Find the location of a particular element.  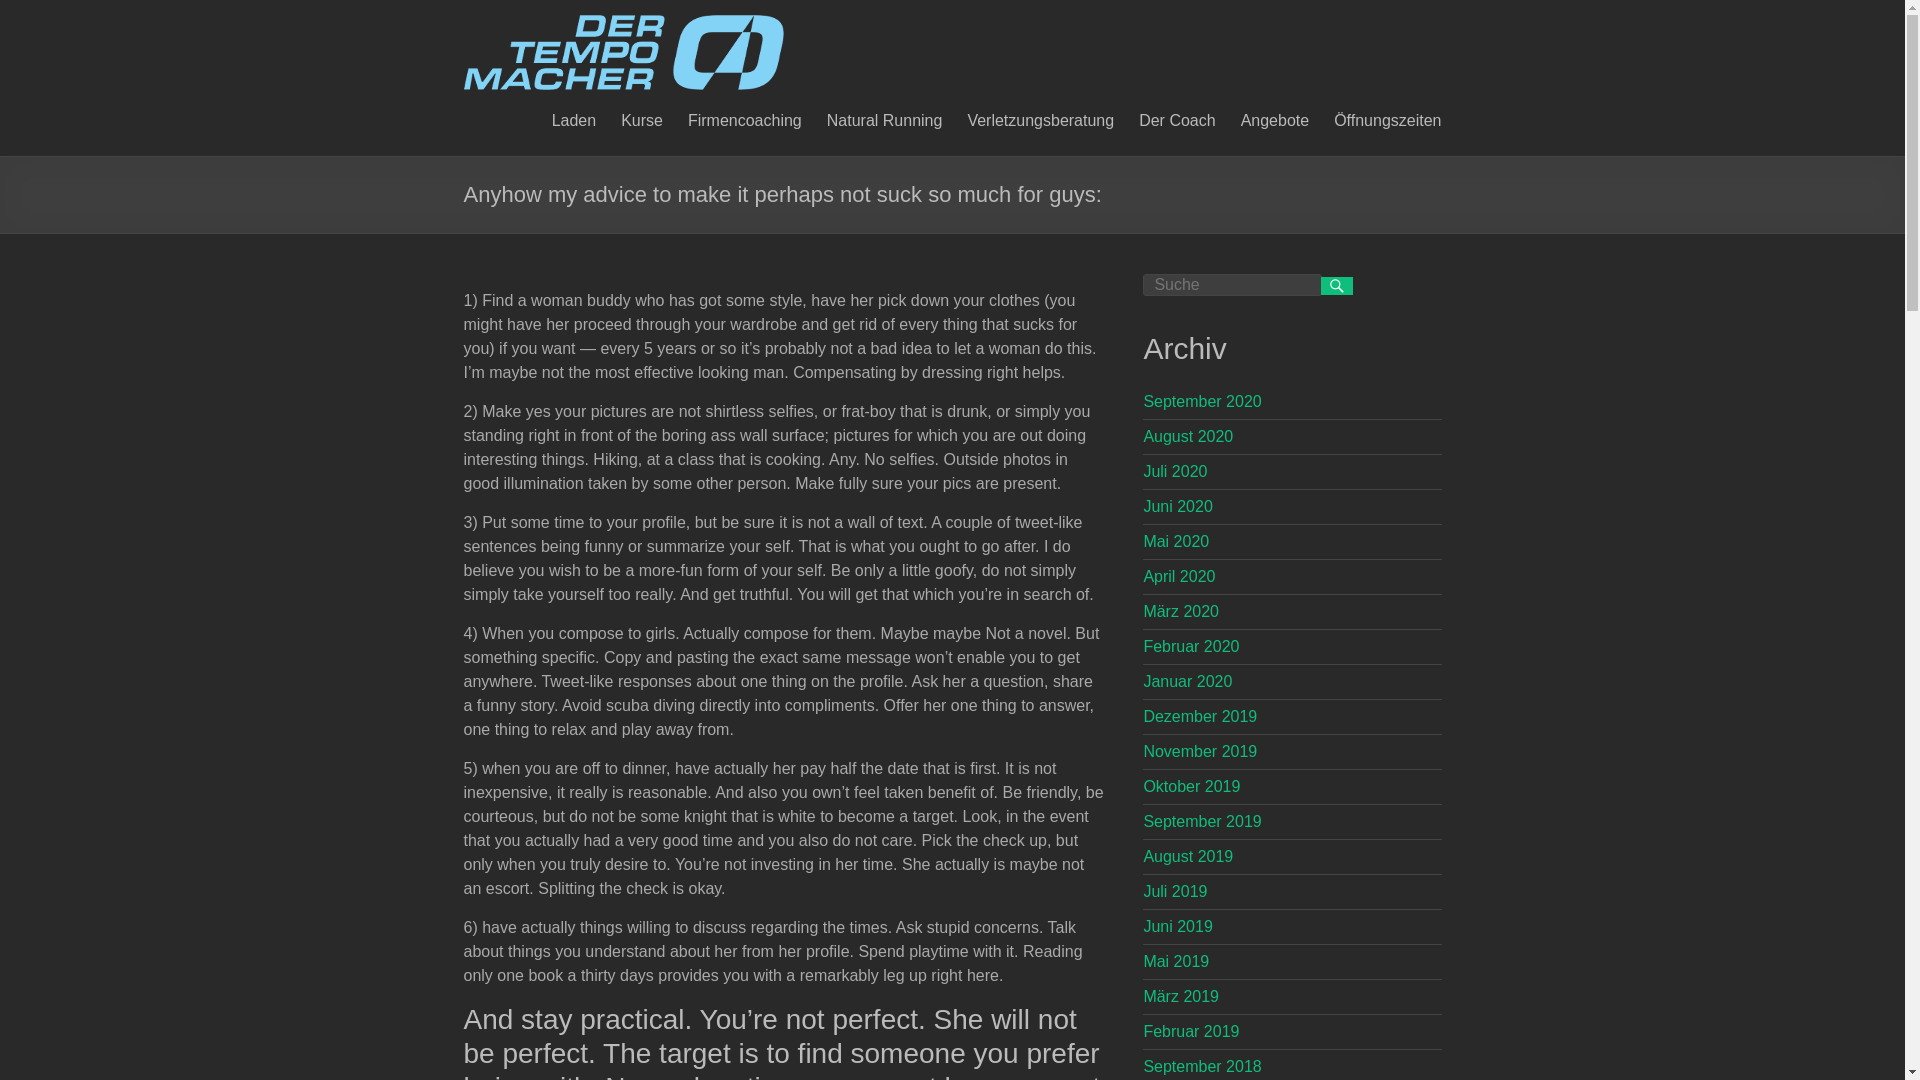

Der Coach is located at coordinates (1176, 118).